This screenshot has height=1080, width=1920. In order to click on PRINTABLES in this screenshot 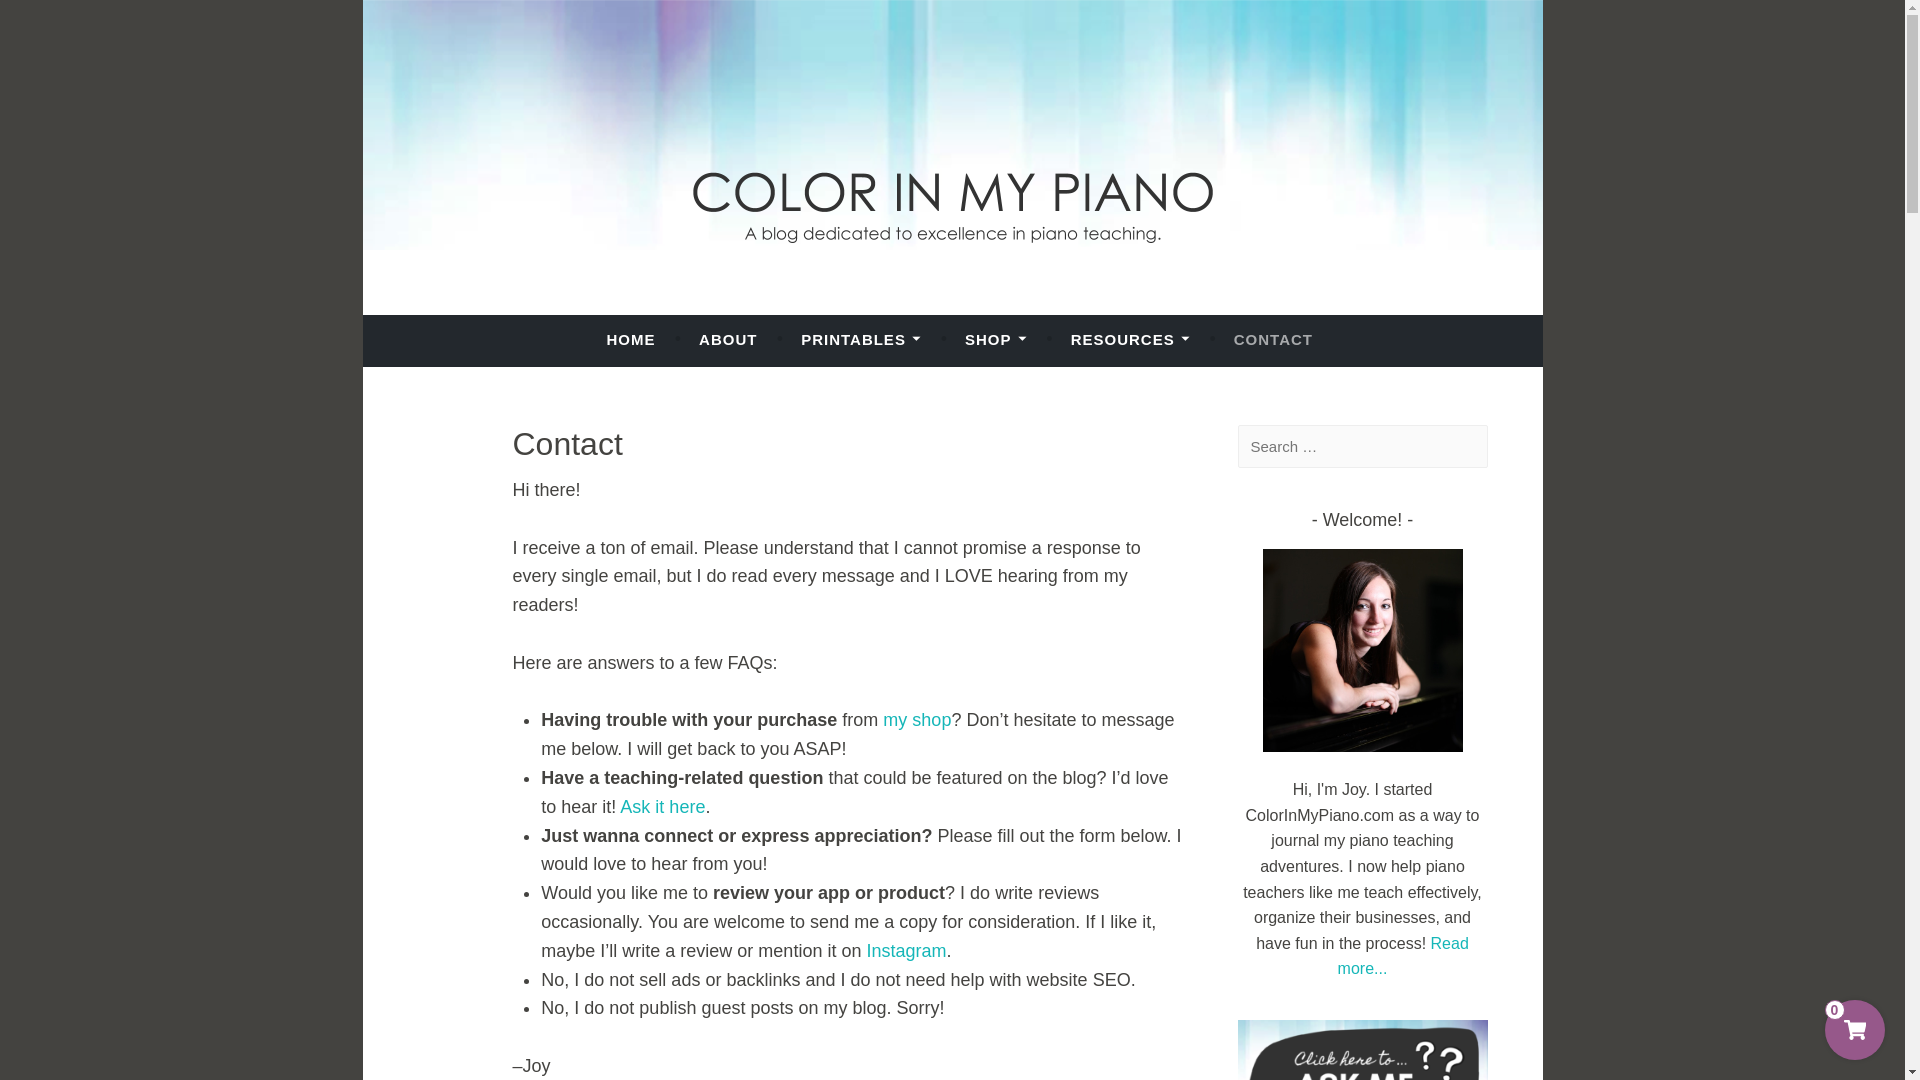, I will do `click(860, 339)`.